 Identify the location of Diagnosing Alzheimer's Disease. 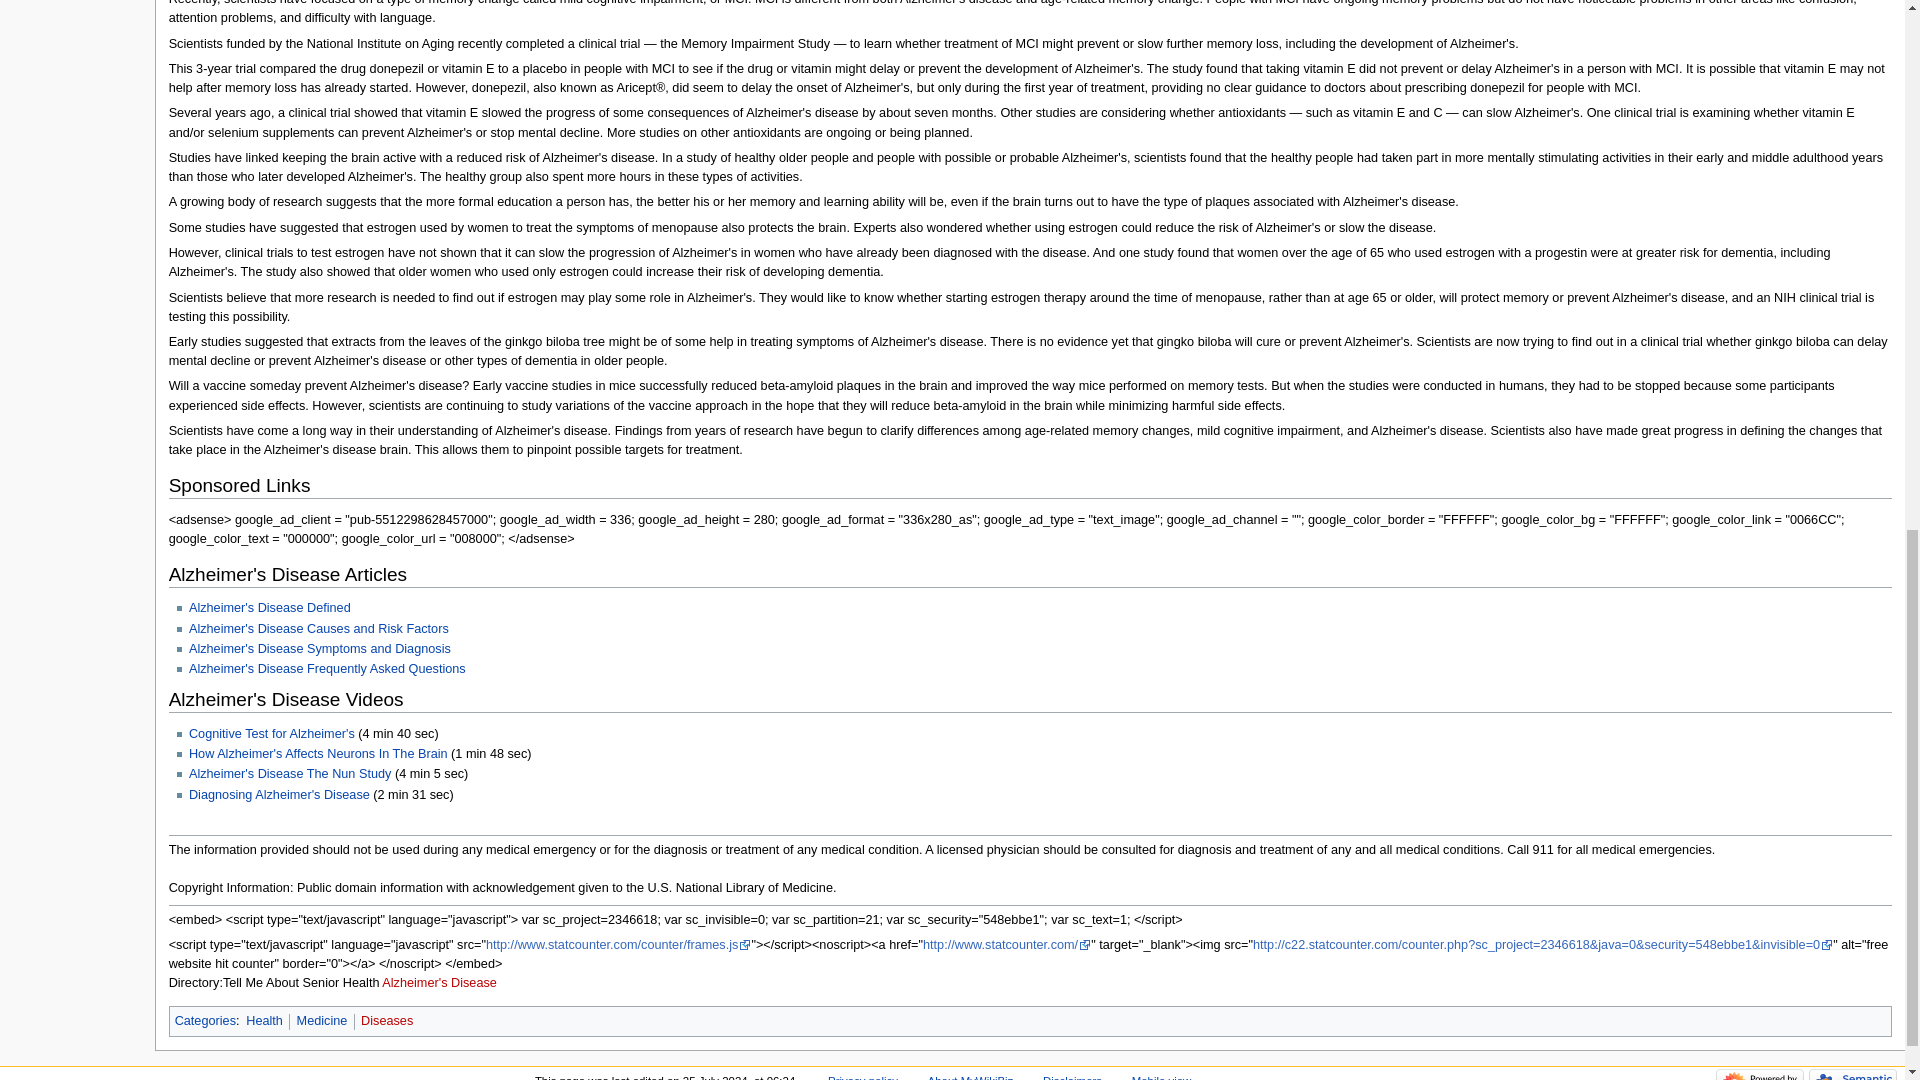
(279, 795).